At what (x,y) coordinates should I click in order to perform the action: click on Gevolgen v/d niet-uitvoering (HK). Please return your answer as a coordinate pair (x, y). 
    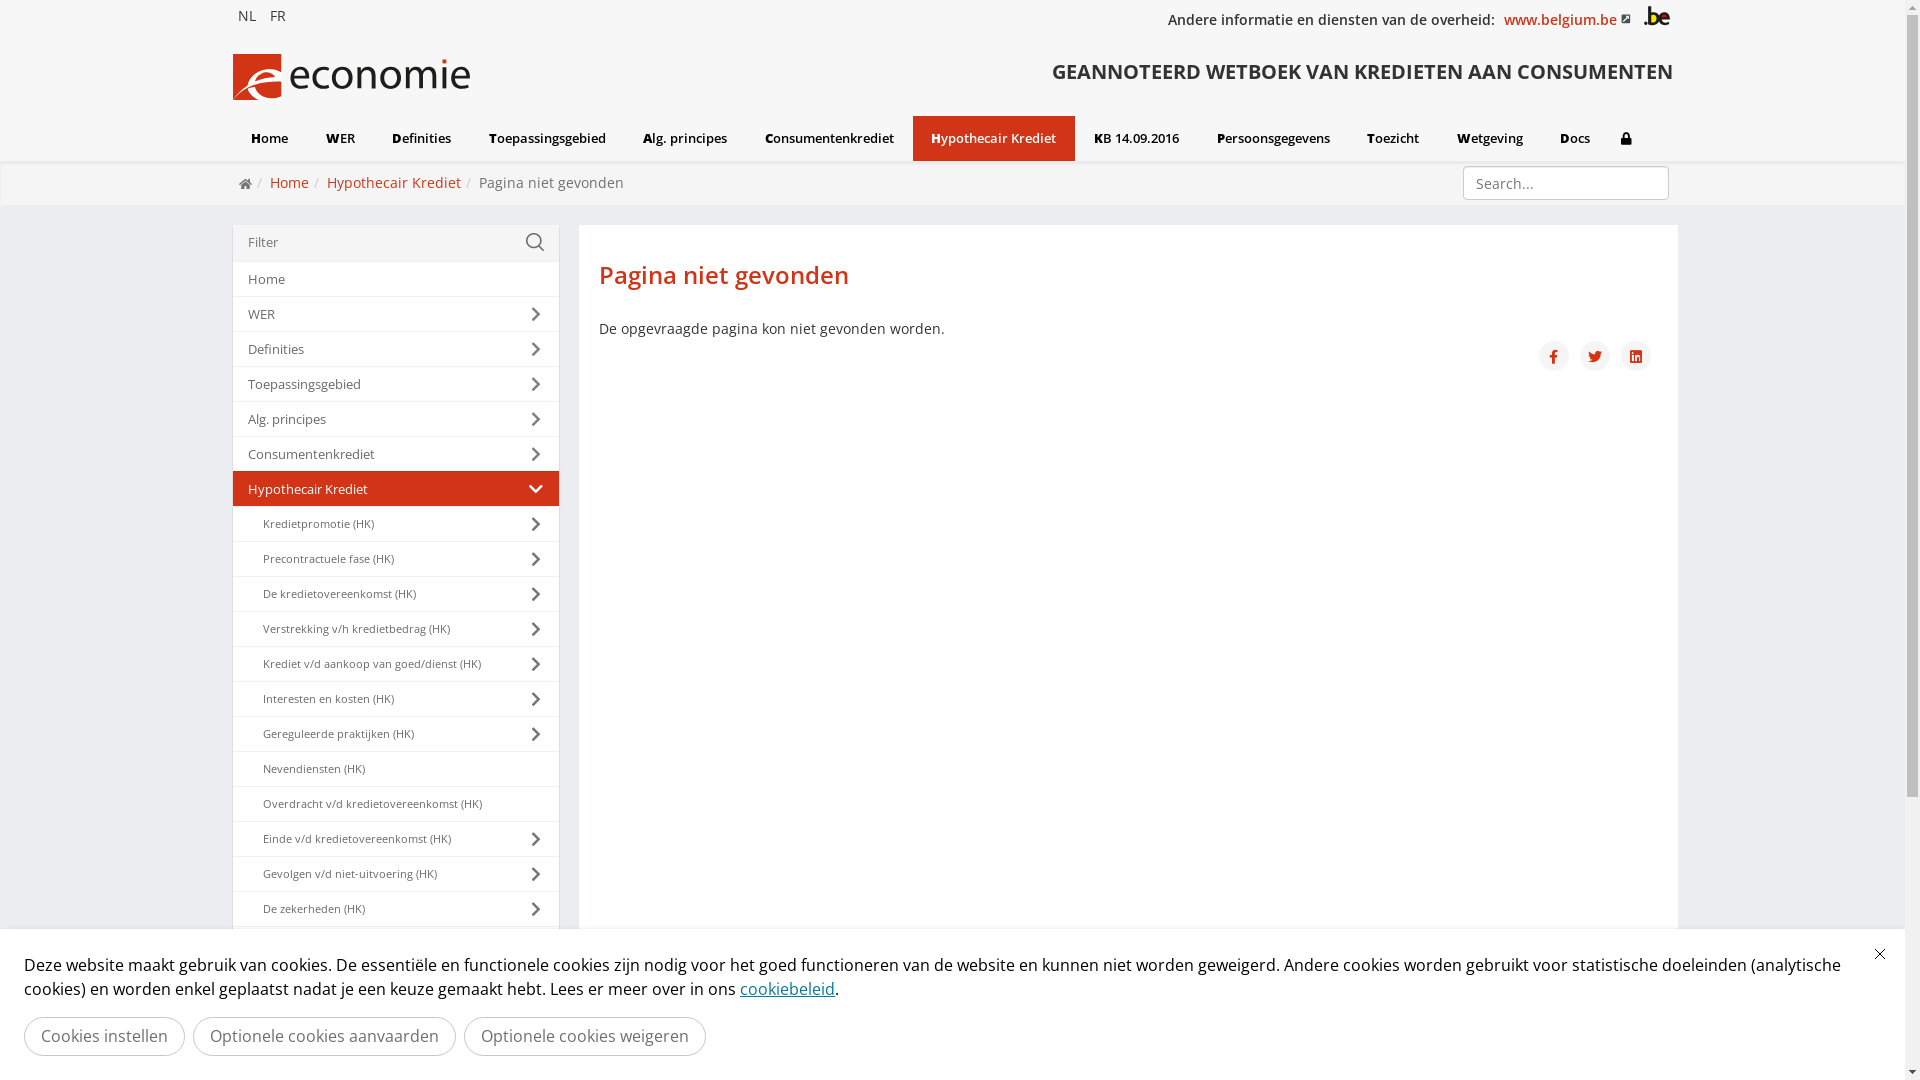
    Looking at the image, I should click on (395, 874).